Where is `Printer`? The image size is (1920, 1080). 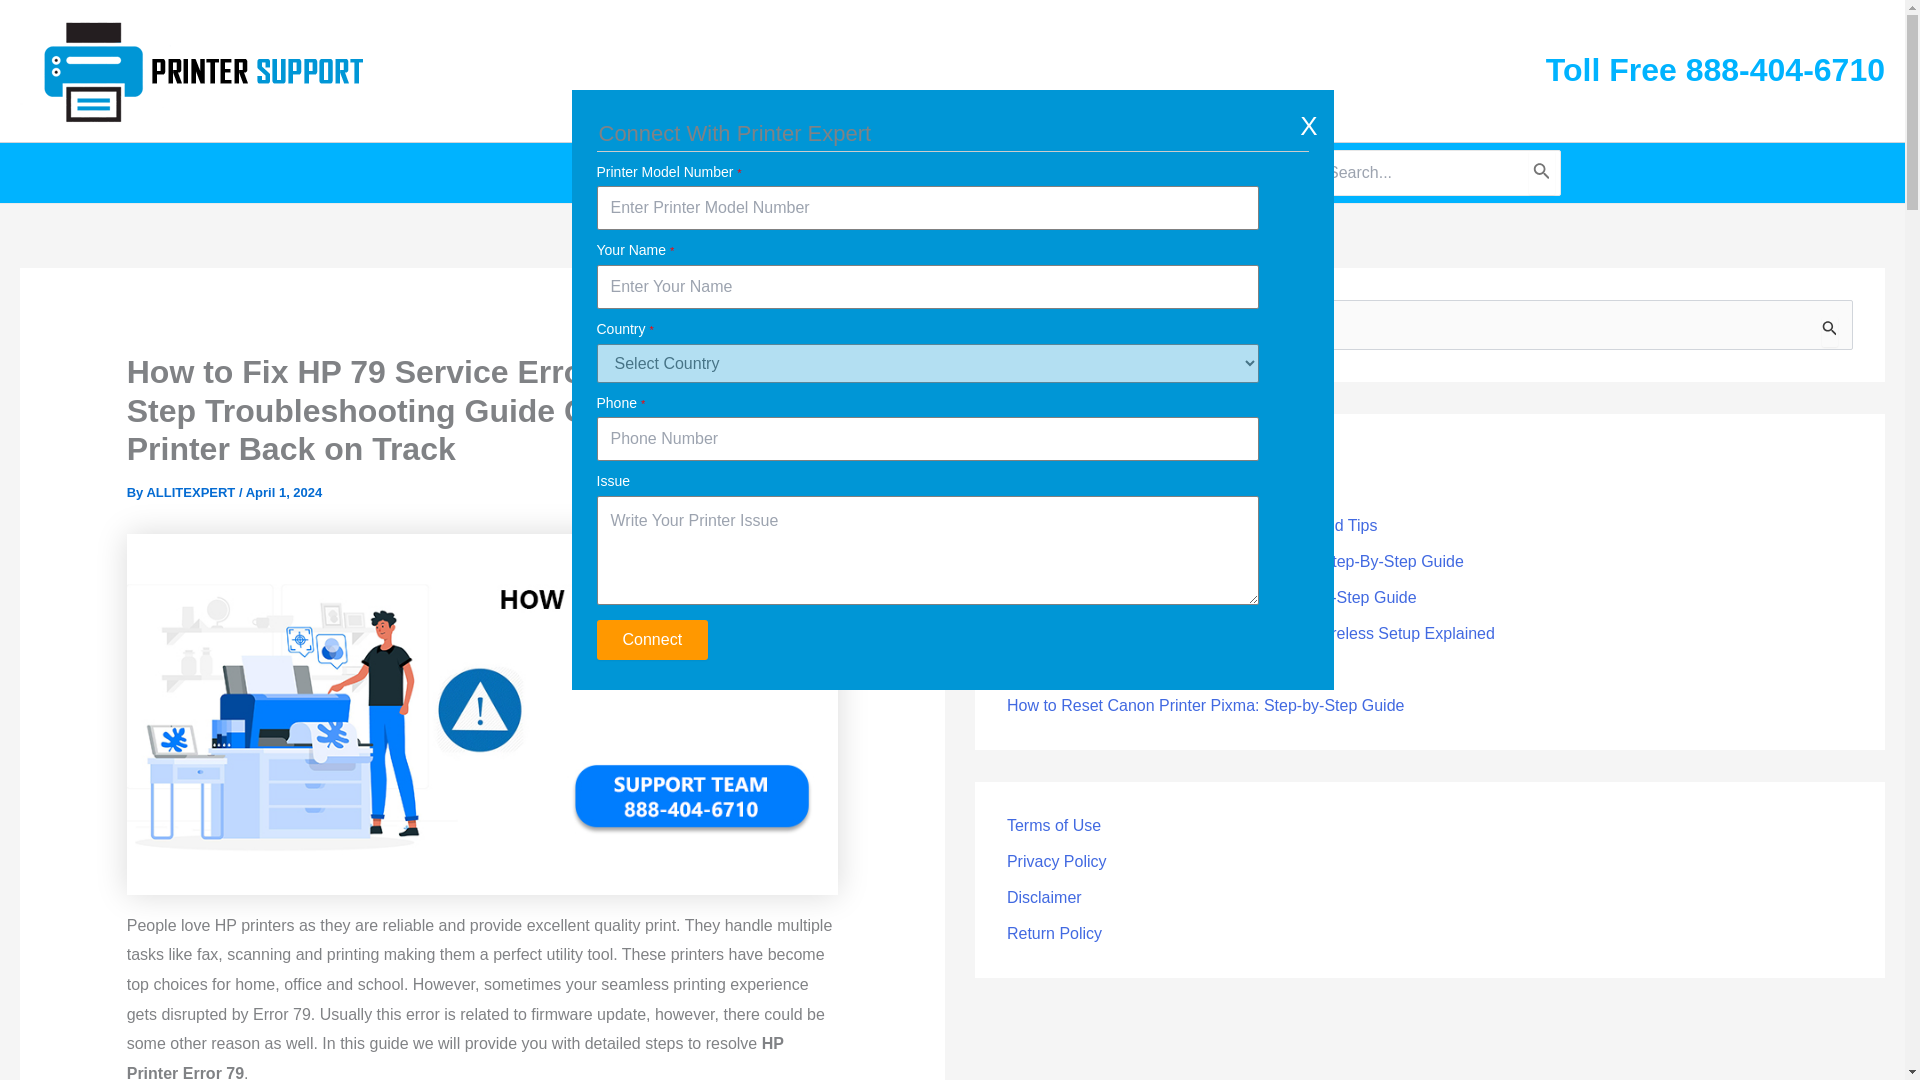
Printer is located at coordinates (747, 172).